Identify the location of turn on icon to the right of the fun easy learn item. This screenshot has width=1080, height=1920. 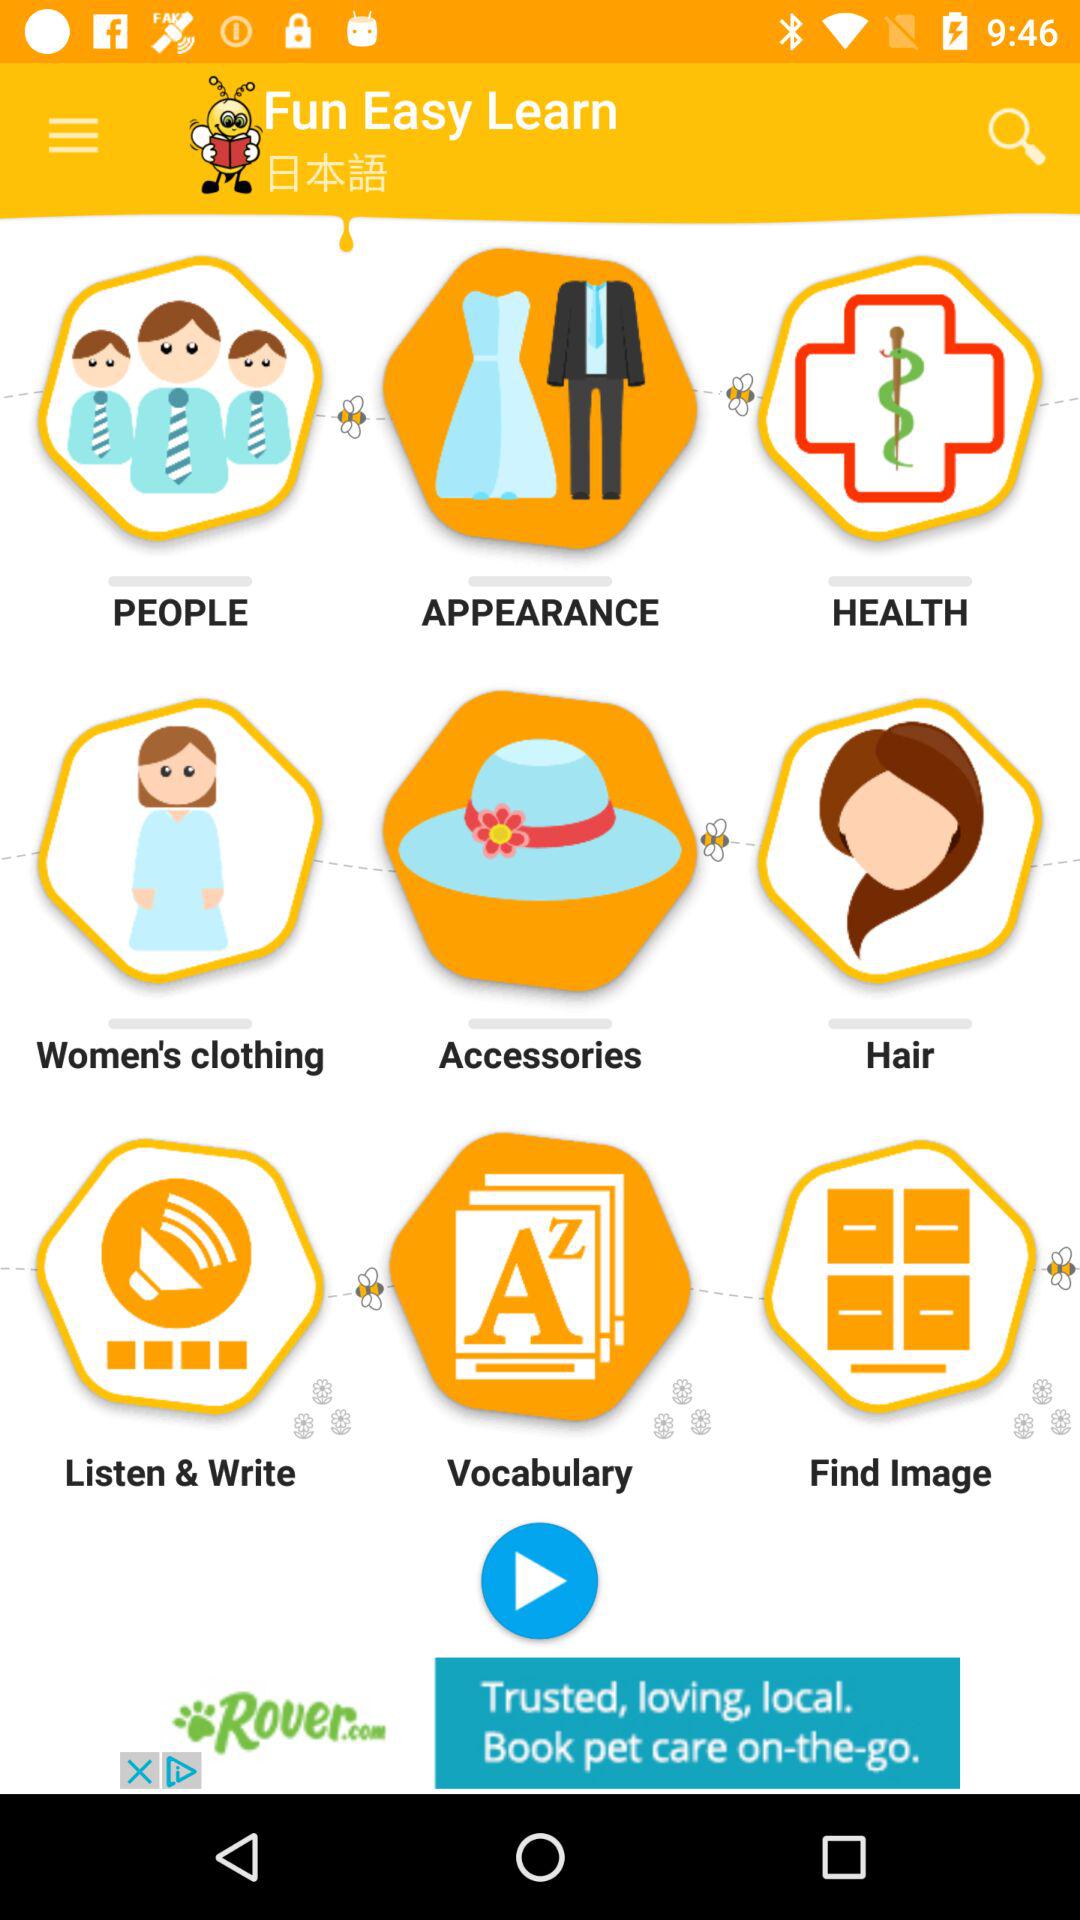
(1016, 136).